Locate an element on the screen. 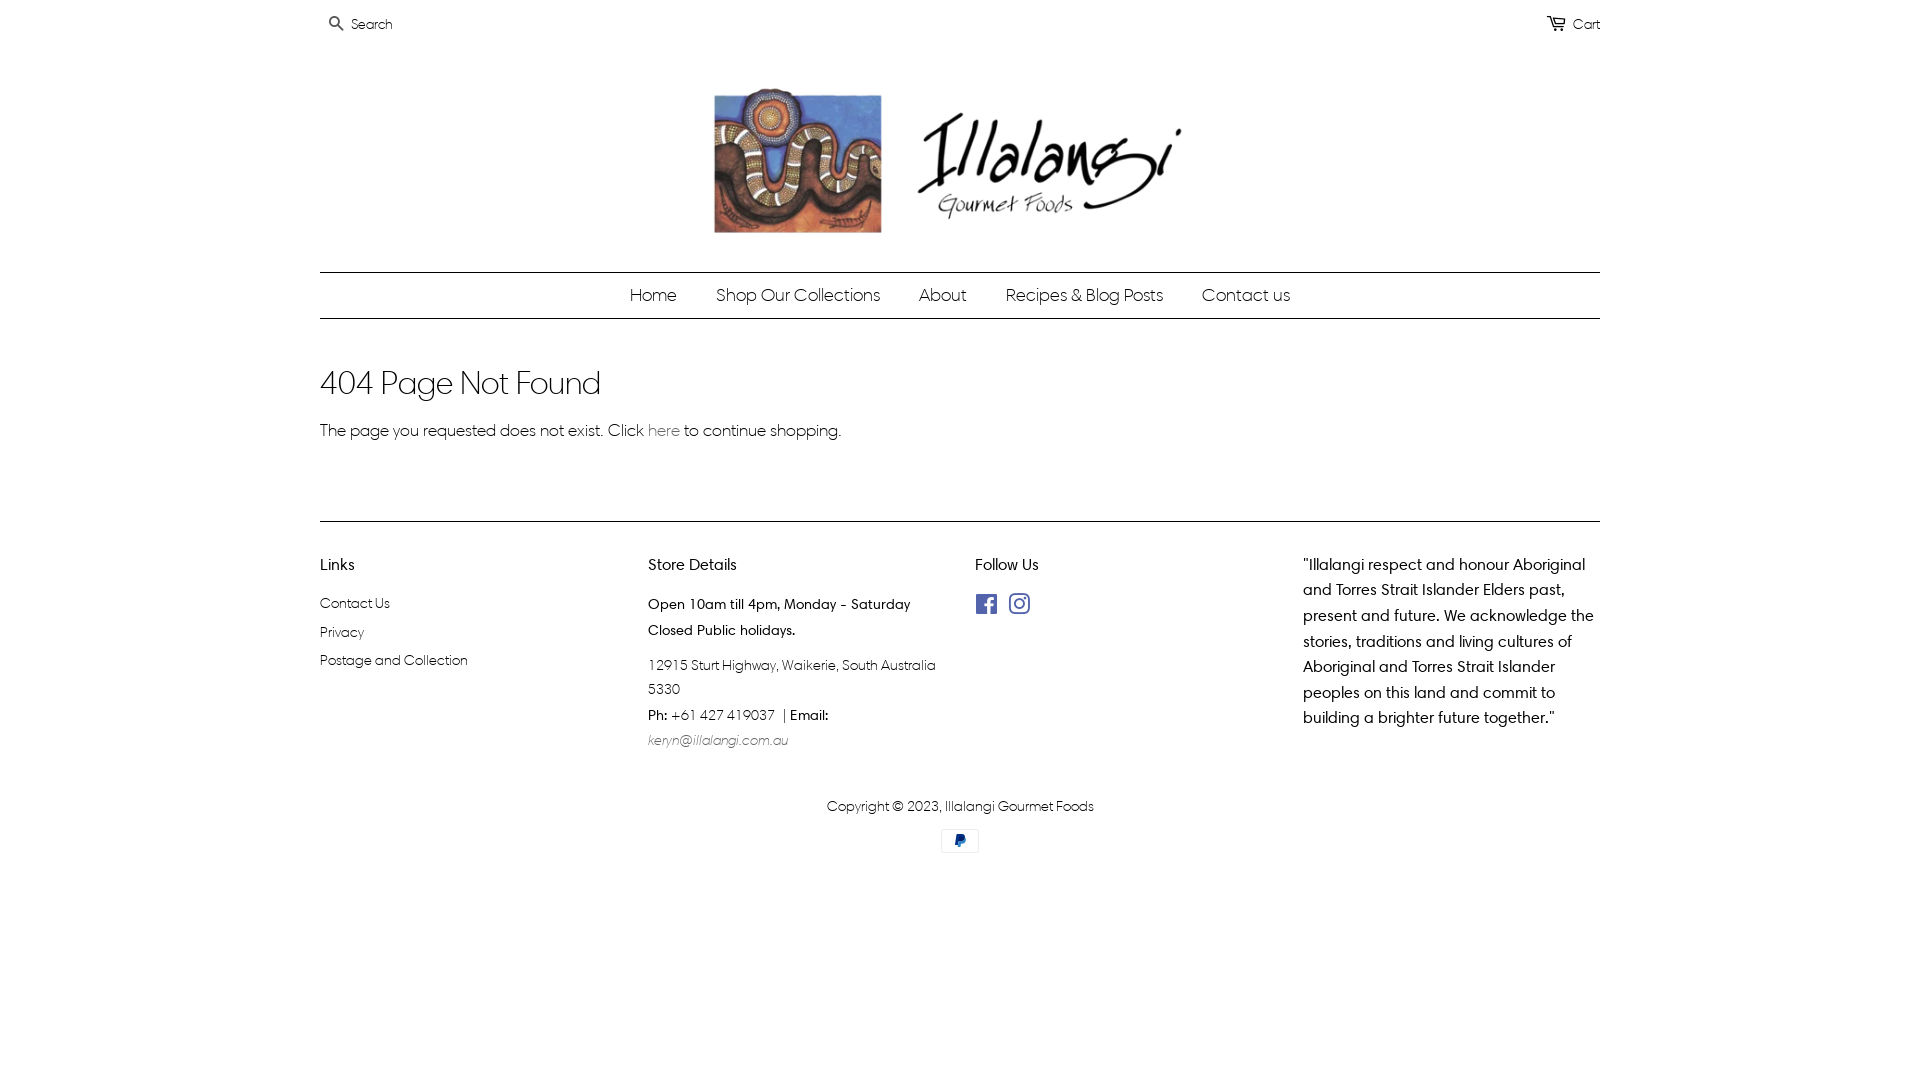 Image resolution: width=1920 pixels, height=1080 pixels. keryn@illalangi.com.au is located at coordinates (718, 740).